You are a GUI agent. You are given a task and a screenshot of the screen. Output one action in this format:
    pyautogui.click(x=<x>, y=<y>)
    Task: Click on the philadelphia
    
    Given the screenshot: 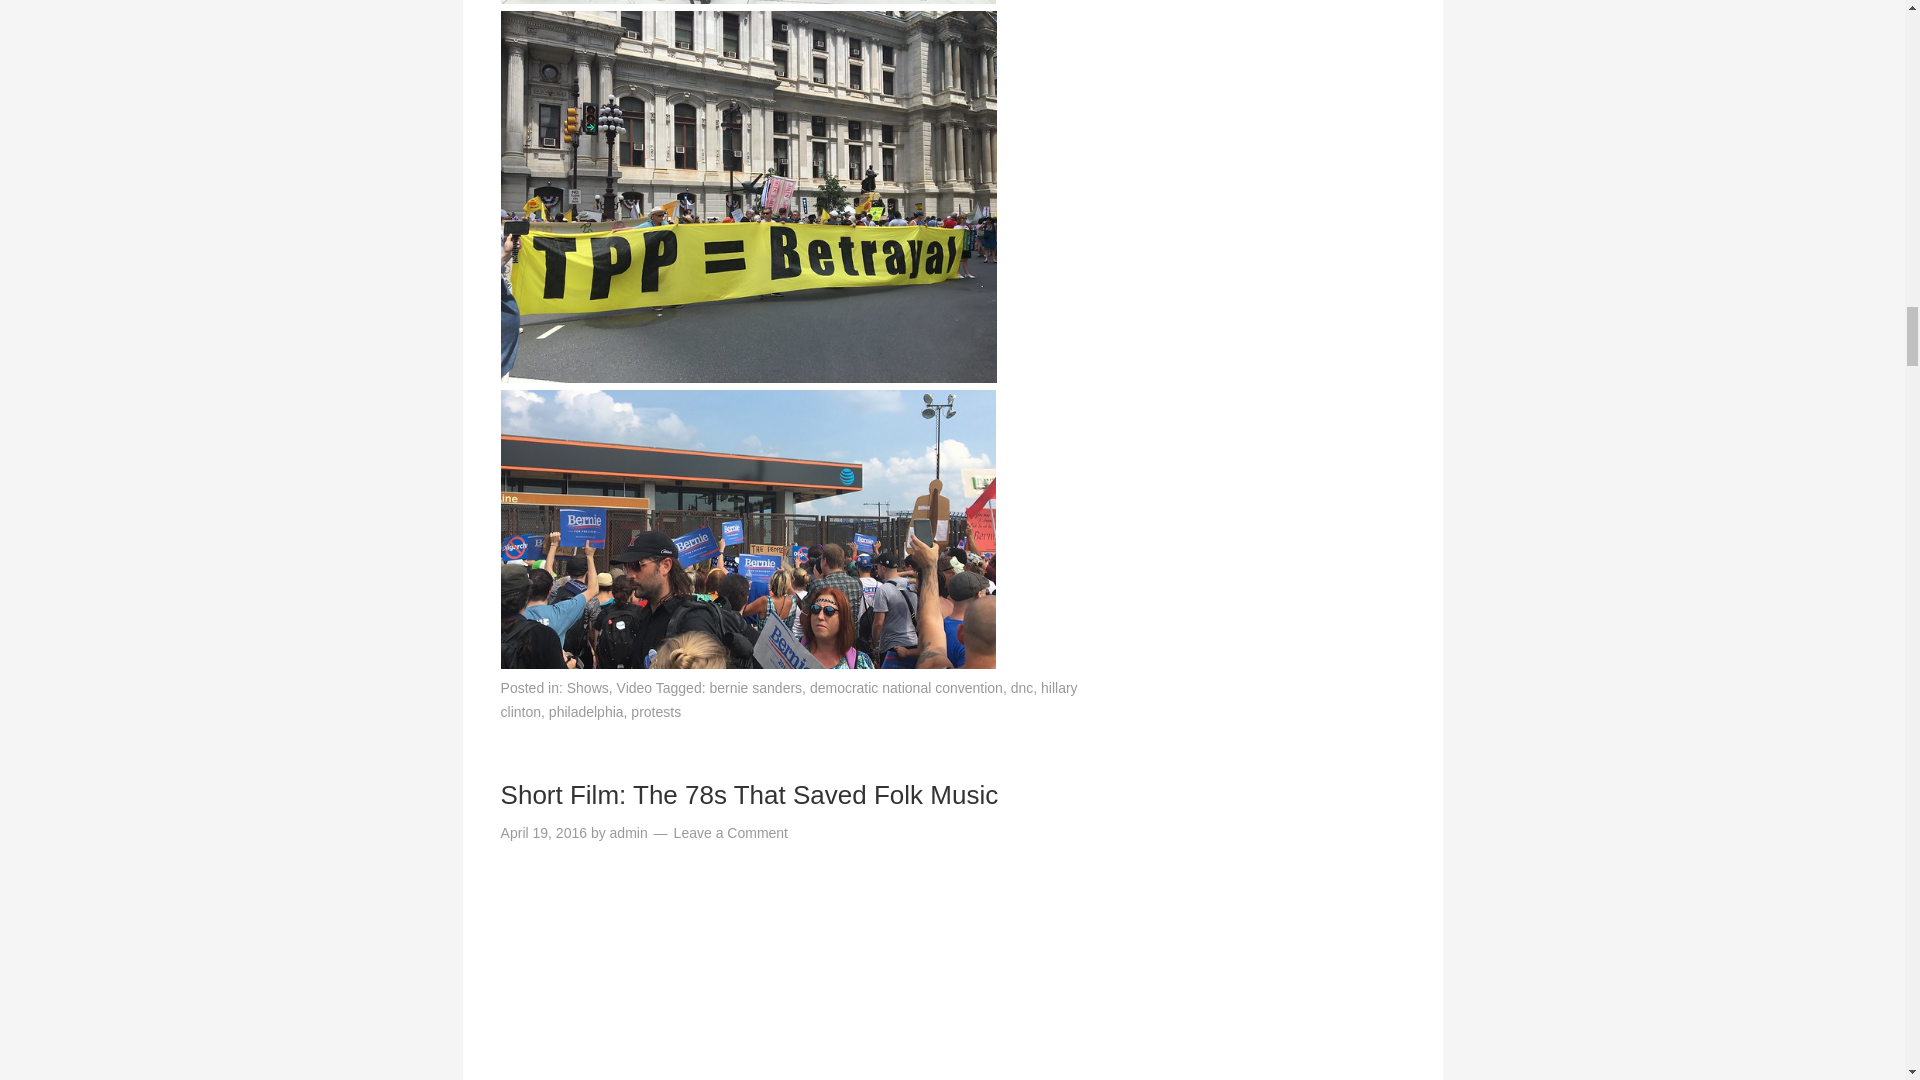 What is the action you would take?
    pyautogui.click(x=586, y=712)
    